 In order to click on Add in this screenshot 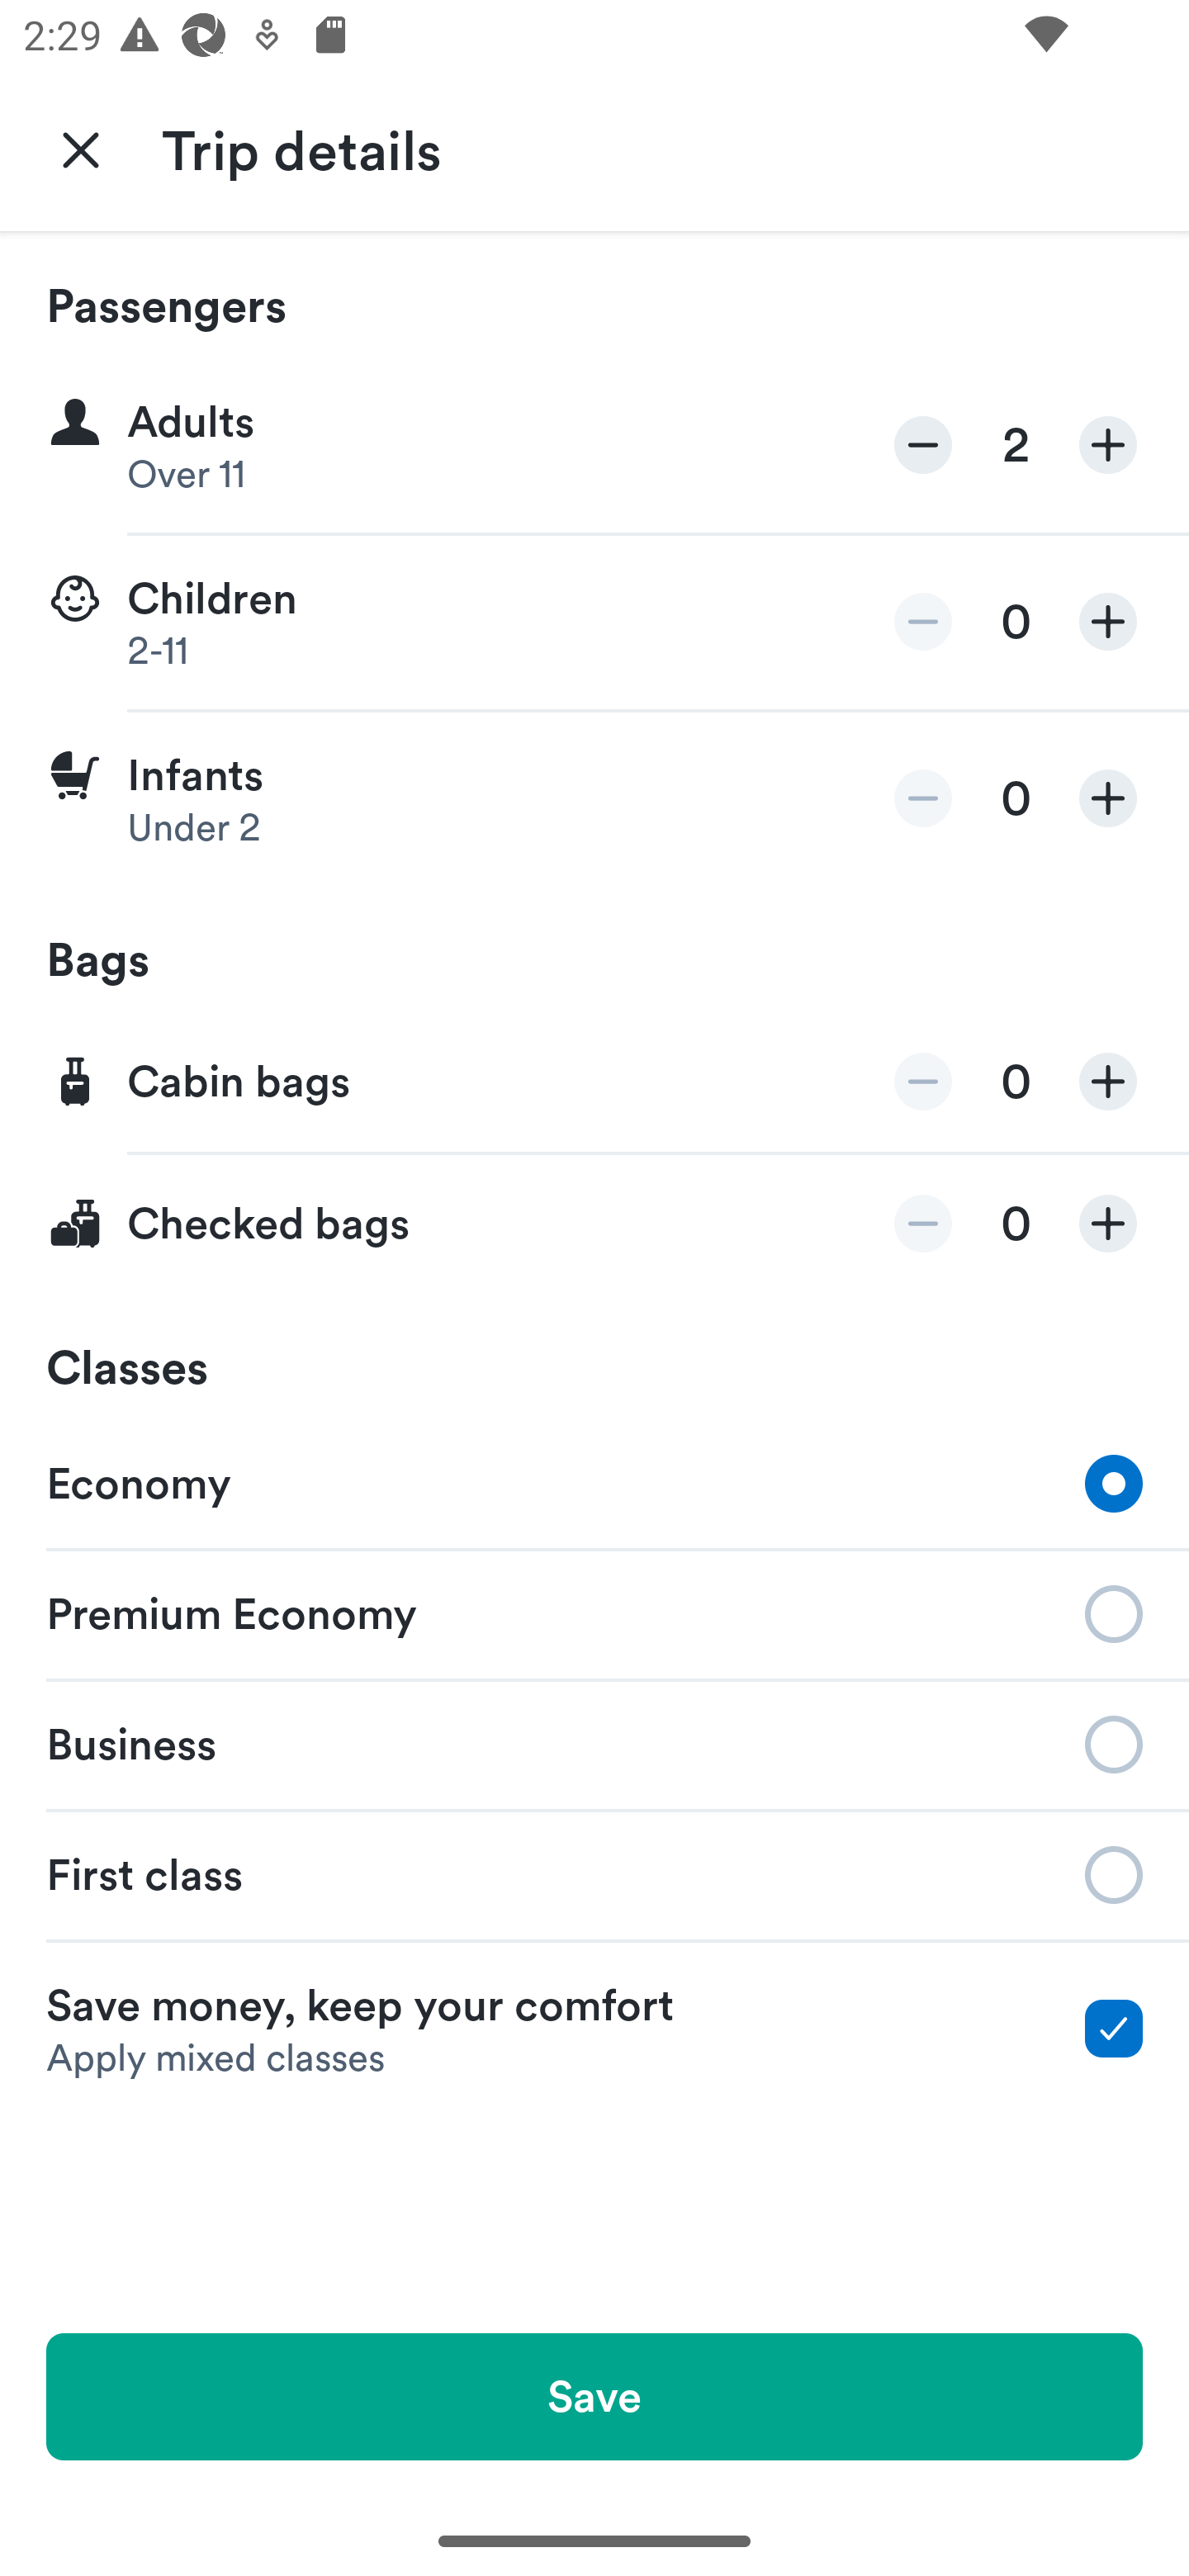, I will do `click(1108, 798)`.